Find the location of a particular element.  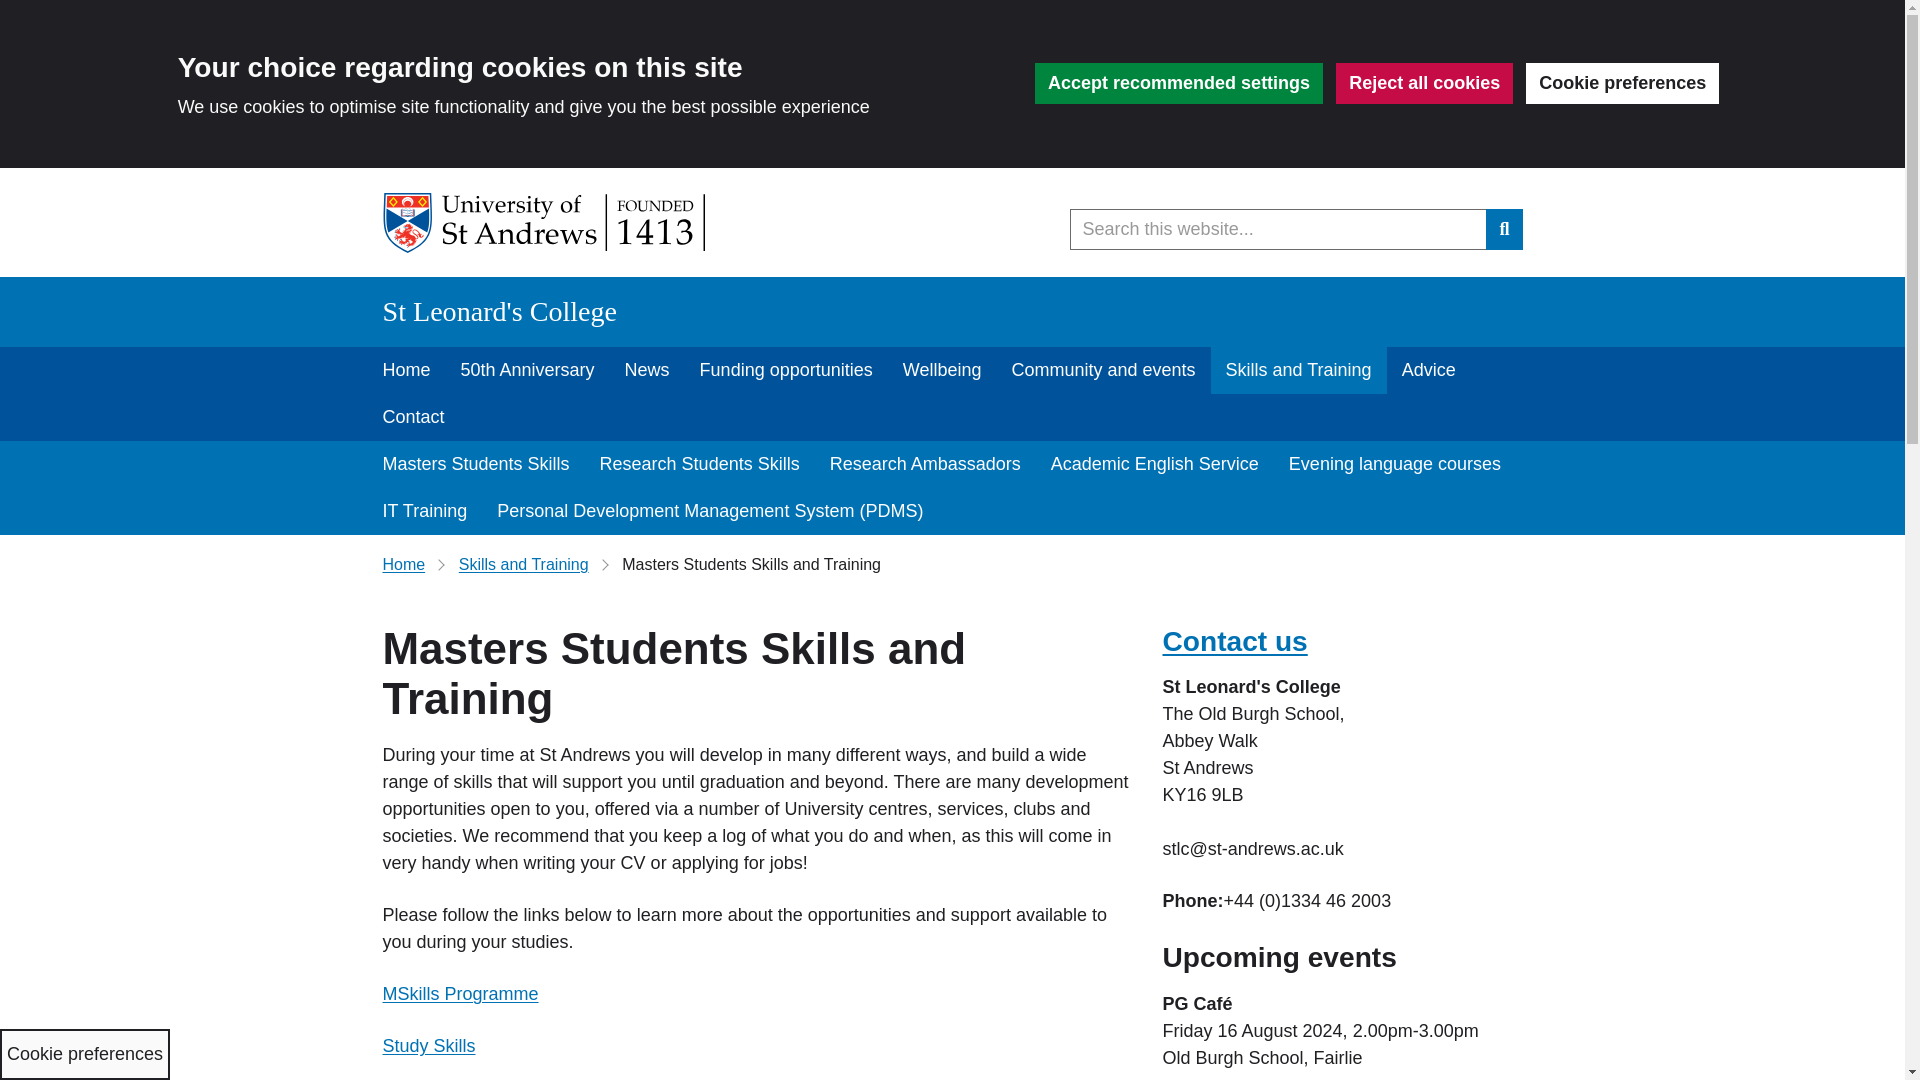

50th Anniversary is located at coordinates (528, 370).